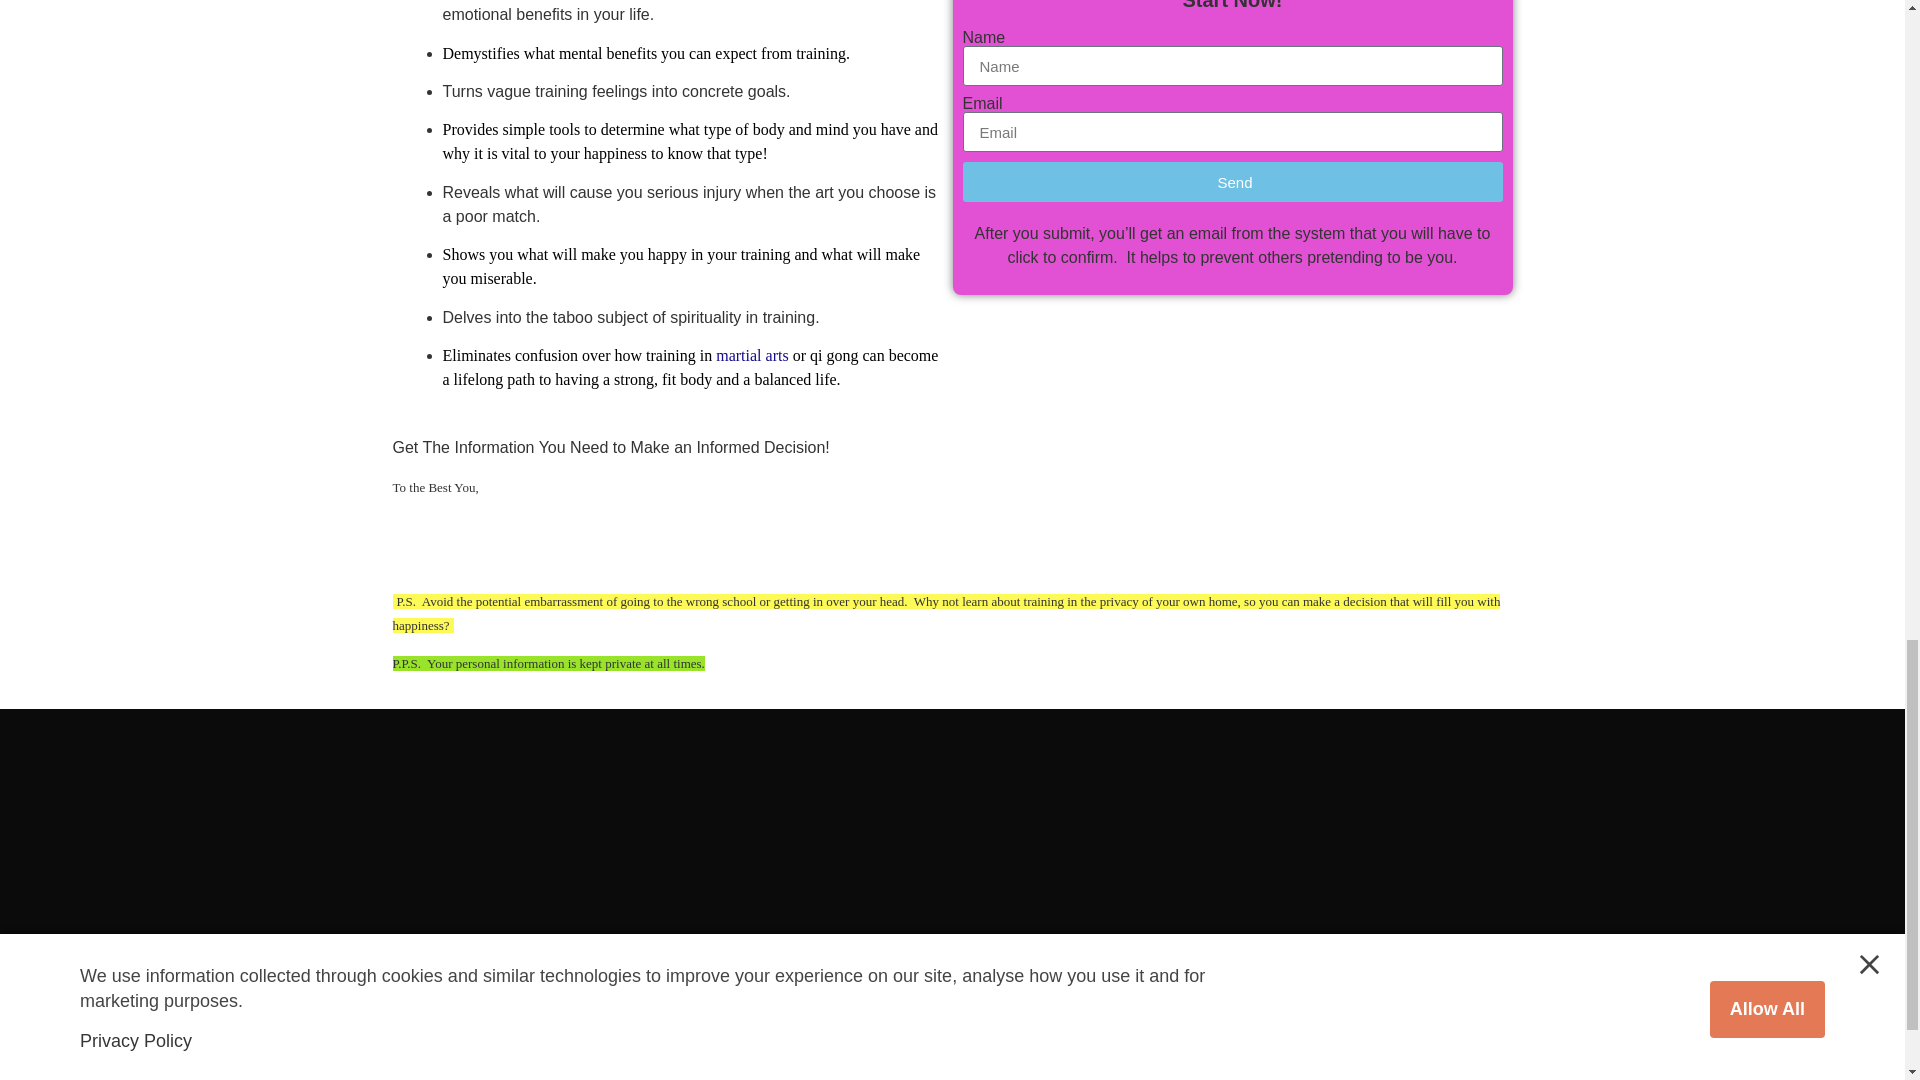  I want to click on Send, so click(1231, 182).